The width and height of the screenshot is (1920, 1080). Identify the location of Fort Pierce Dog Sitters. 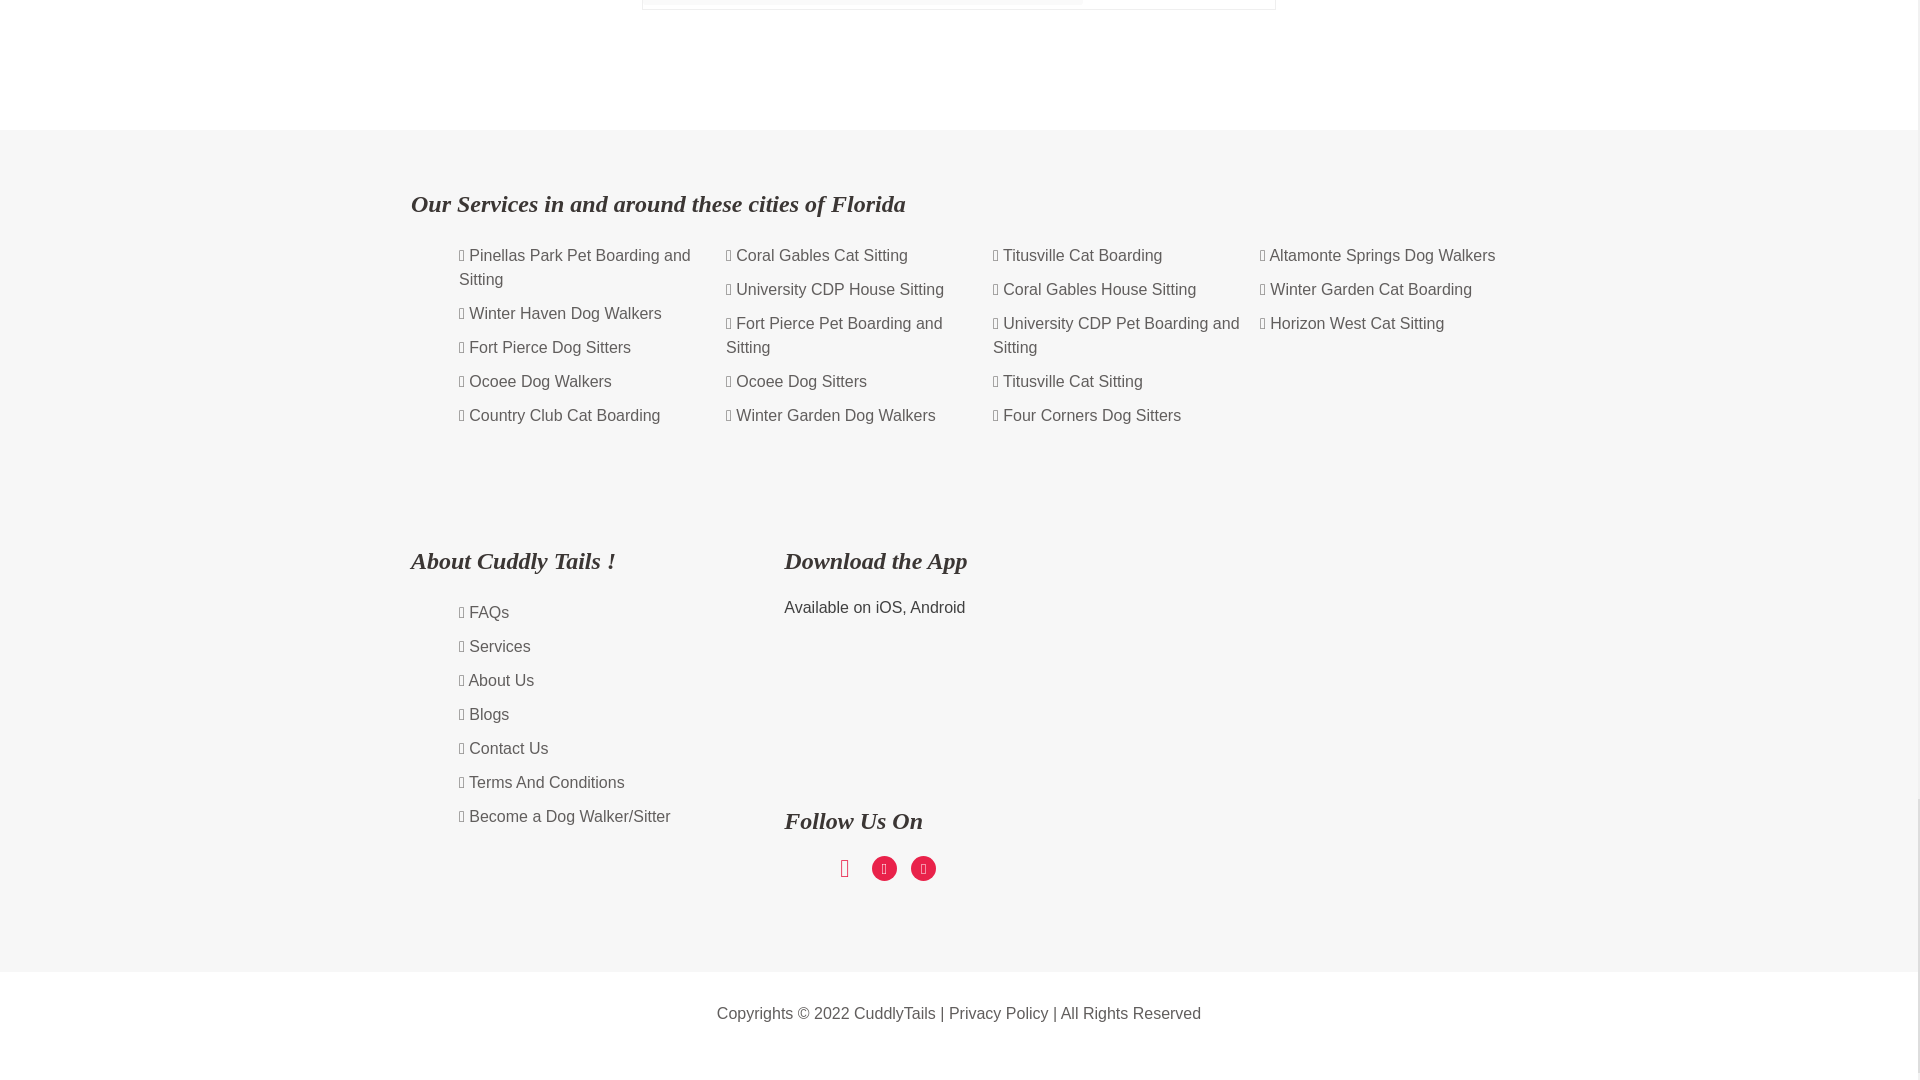
(544, 348).